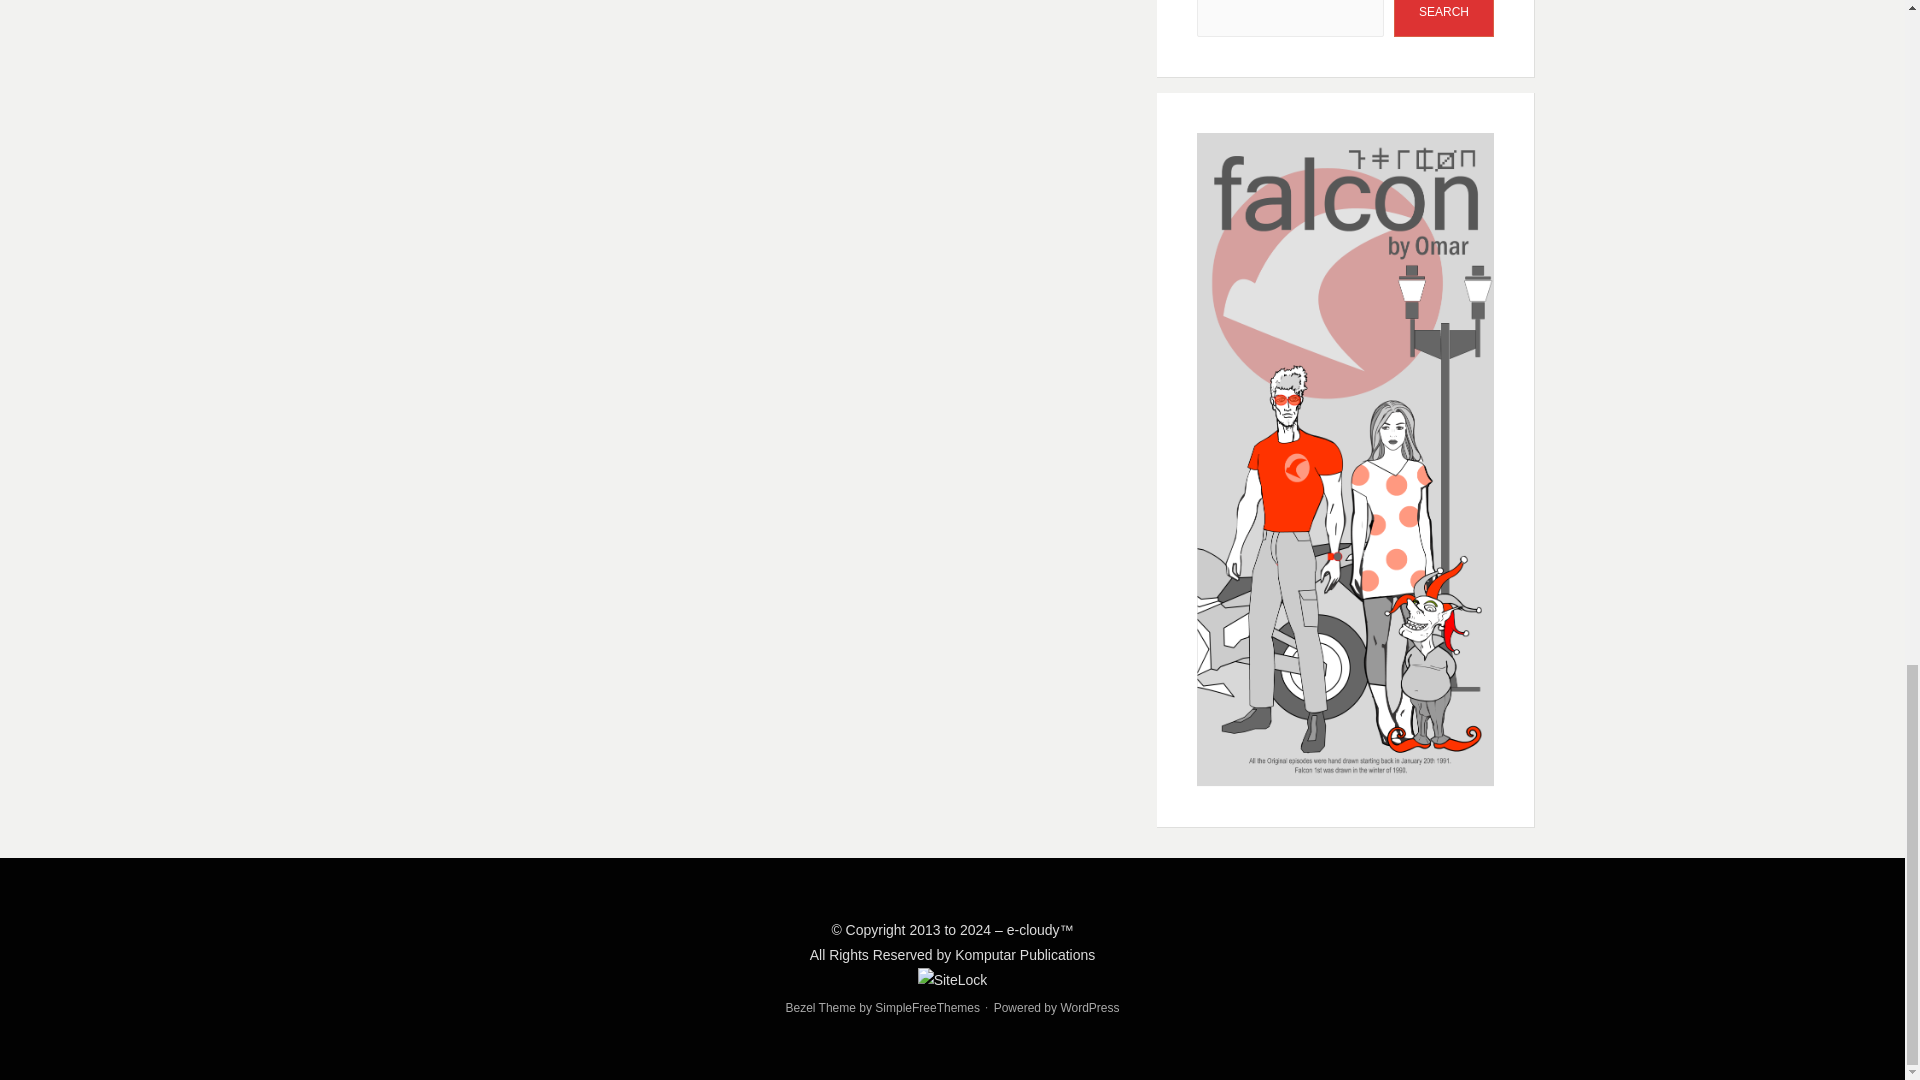 This screenshot has height=1080, width=1920. Describe the element at coordinates (952, 980) in the screenshot. I see `SiteLock` at that location.